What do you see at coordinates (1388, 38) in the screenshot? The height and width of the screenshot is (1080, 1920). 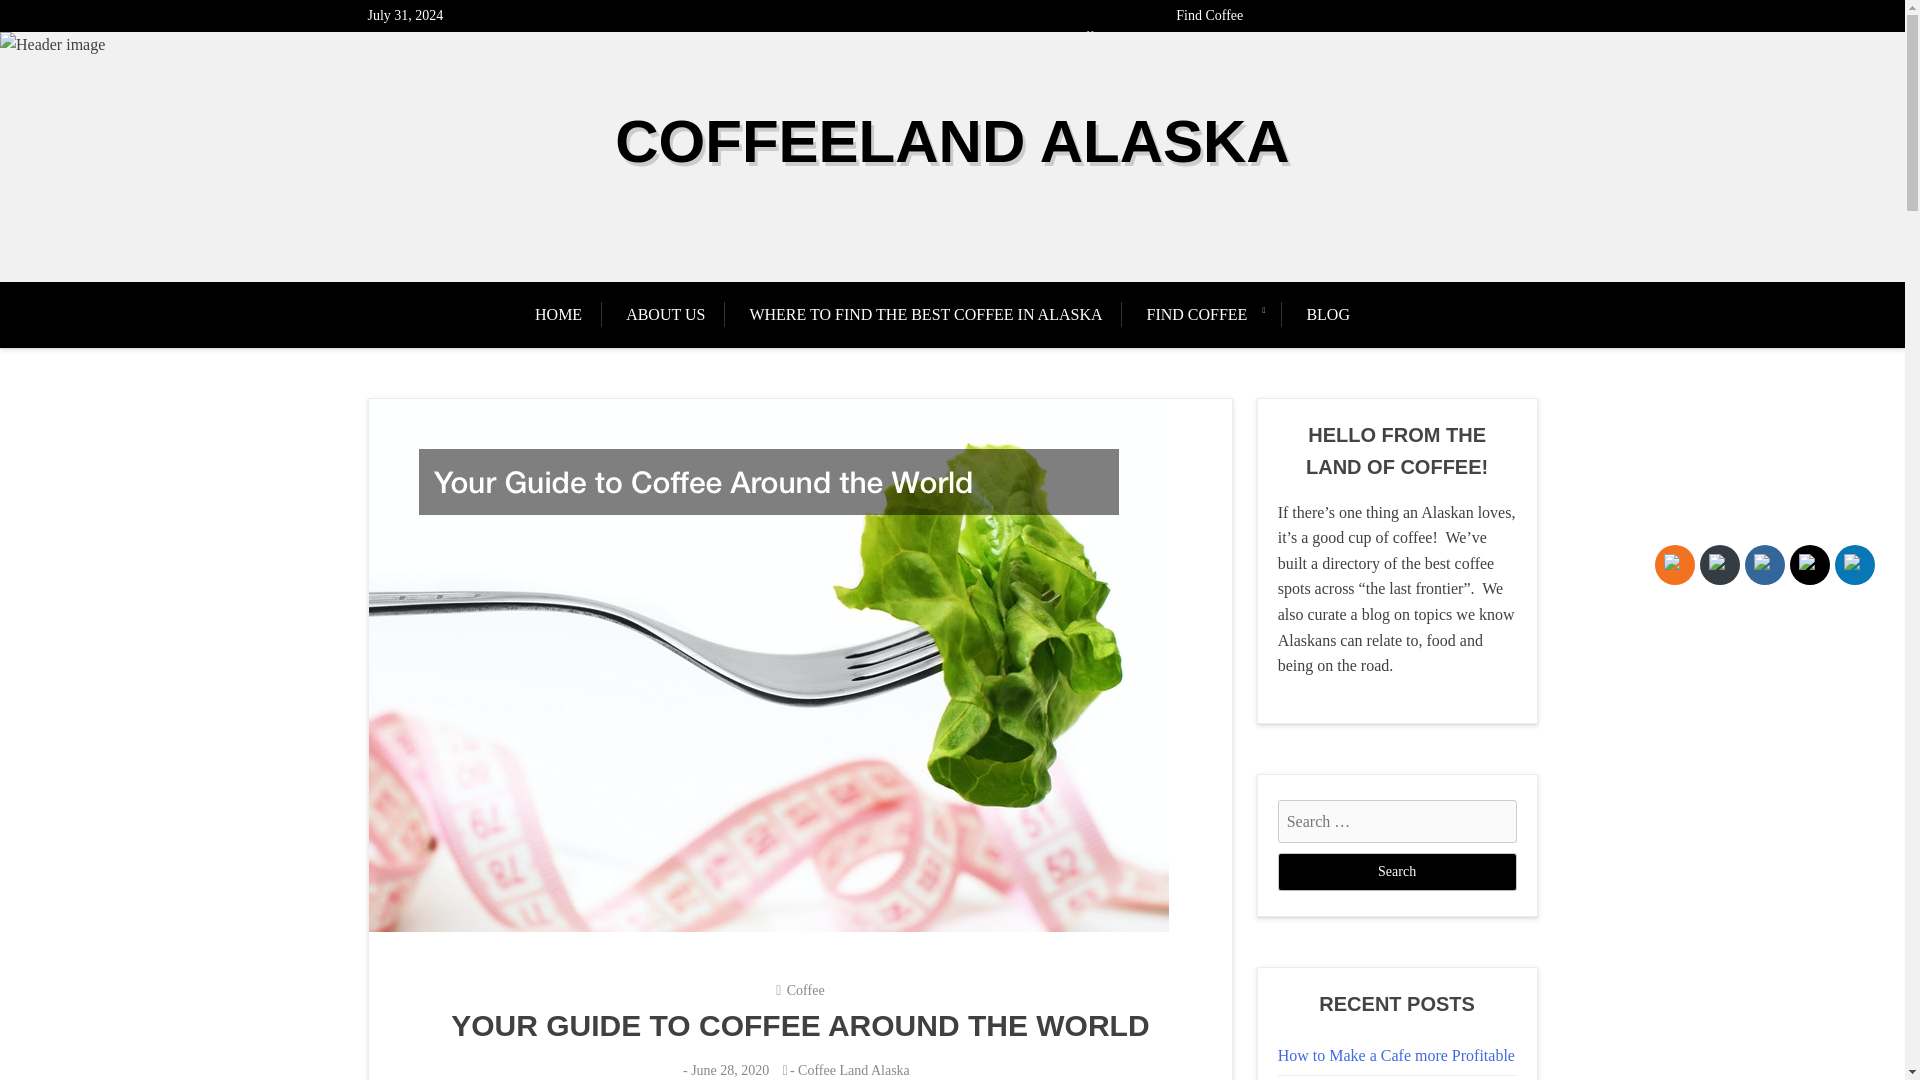 I see `Mat-Su` at bounding box center [1388, 38].